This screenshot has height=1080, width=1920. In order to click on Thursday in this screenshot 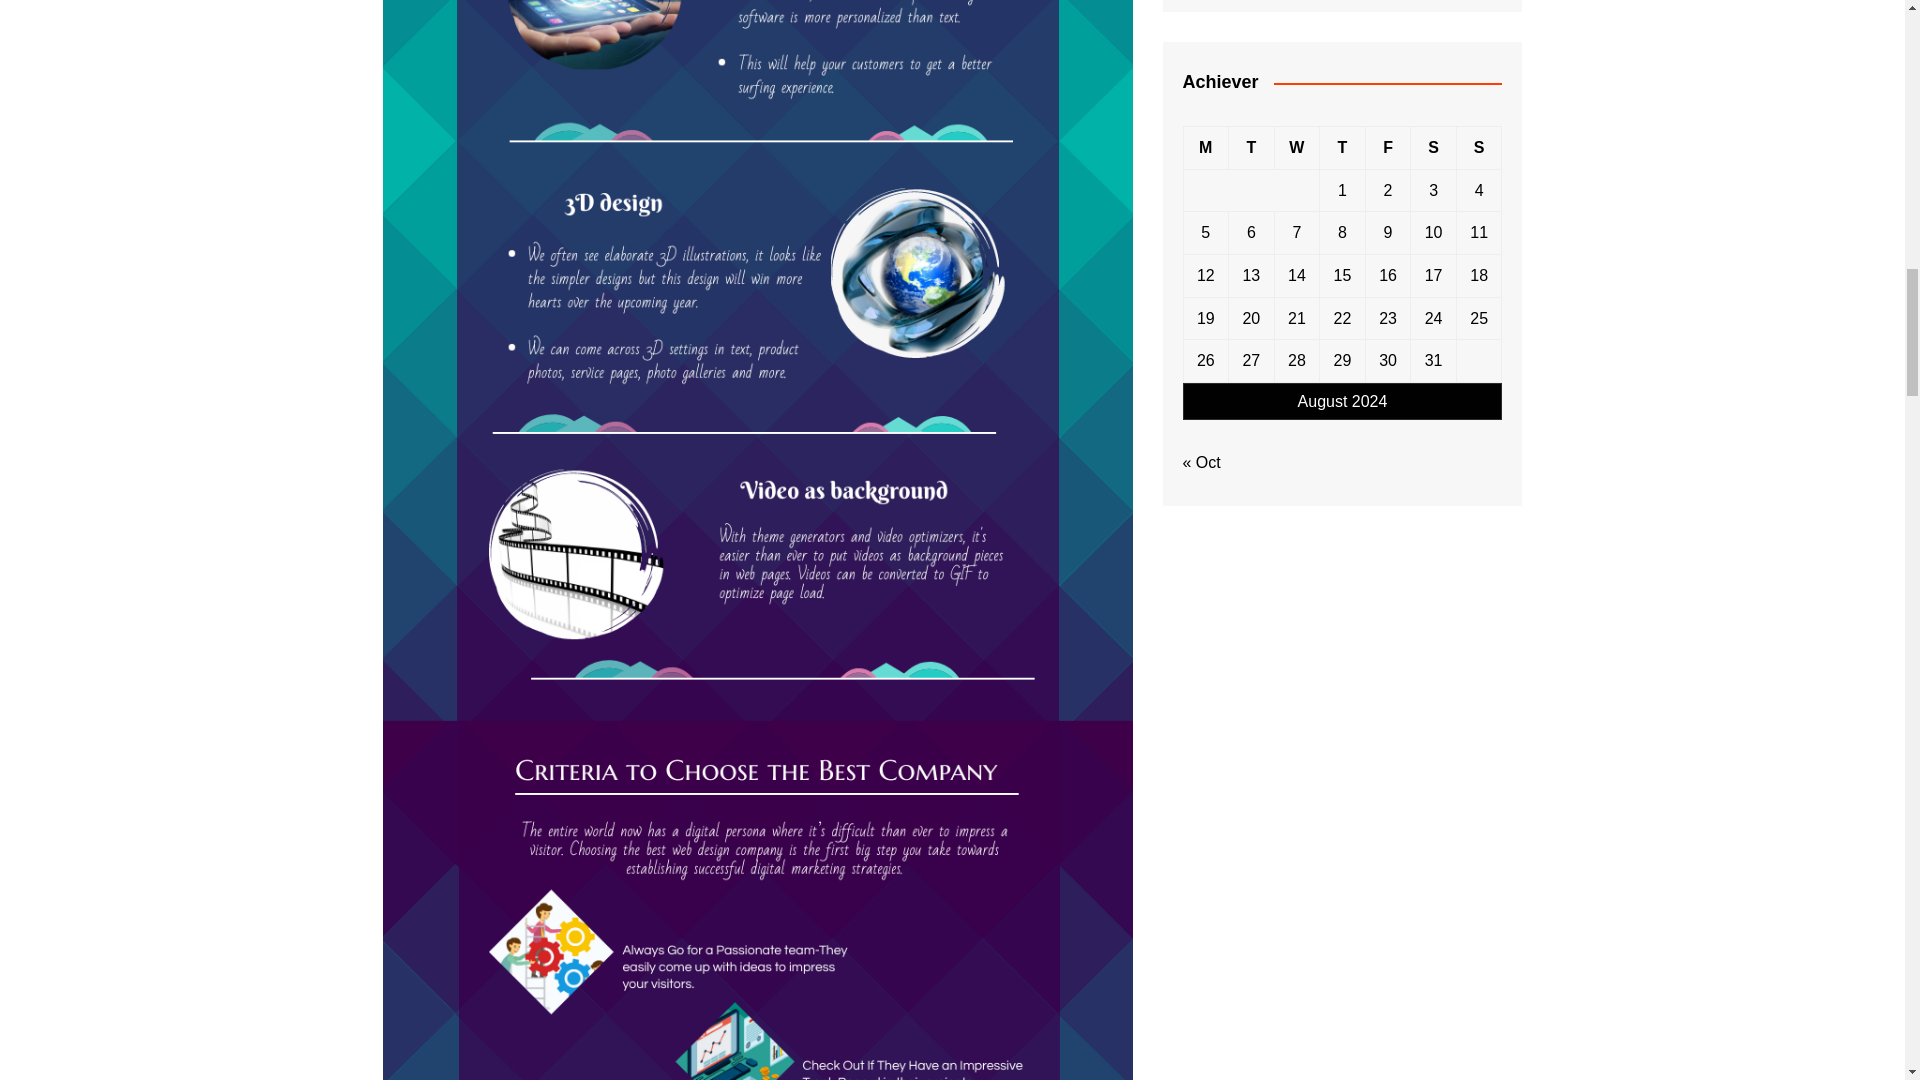, I will do `click(1342, 148)`.